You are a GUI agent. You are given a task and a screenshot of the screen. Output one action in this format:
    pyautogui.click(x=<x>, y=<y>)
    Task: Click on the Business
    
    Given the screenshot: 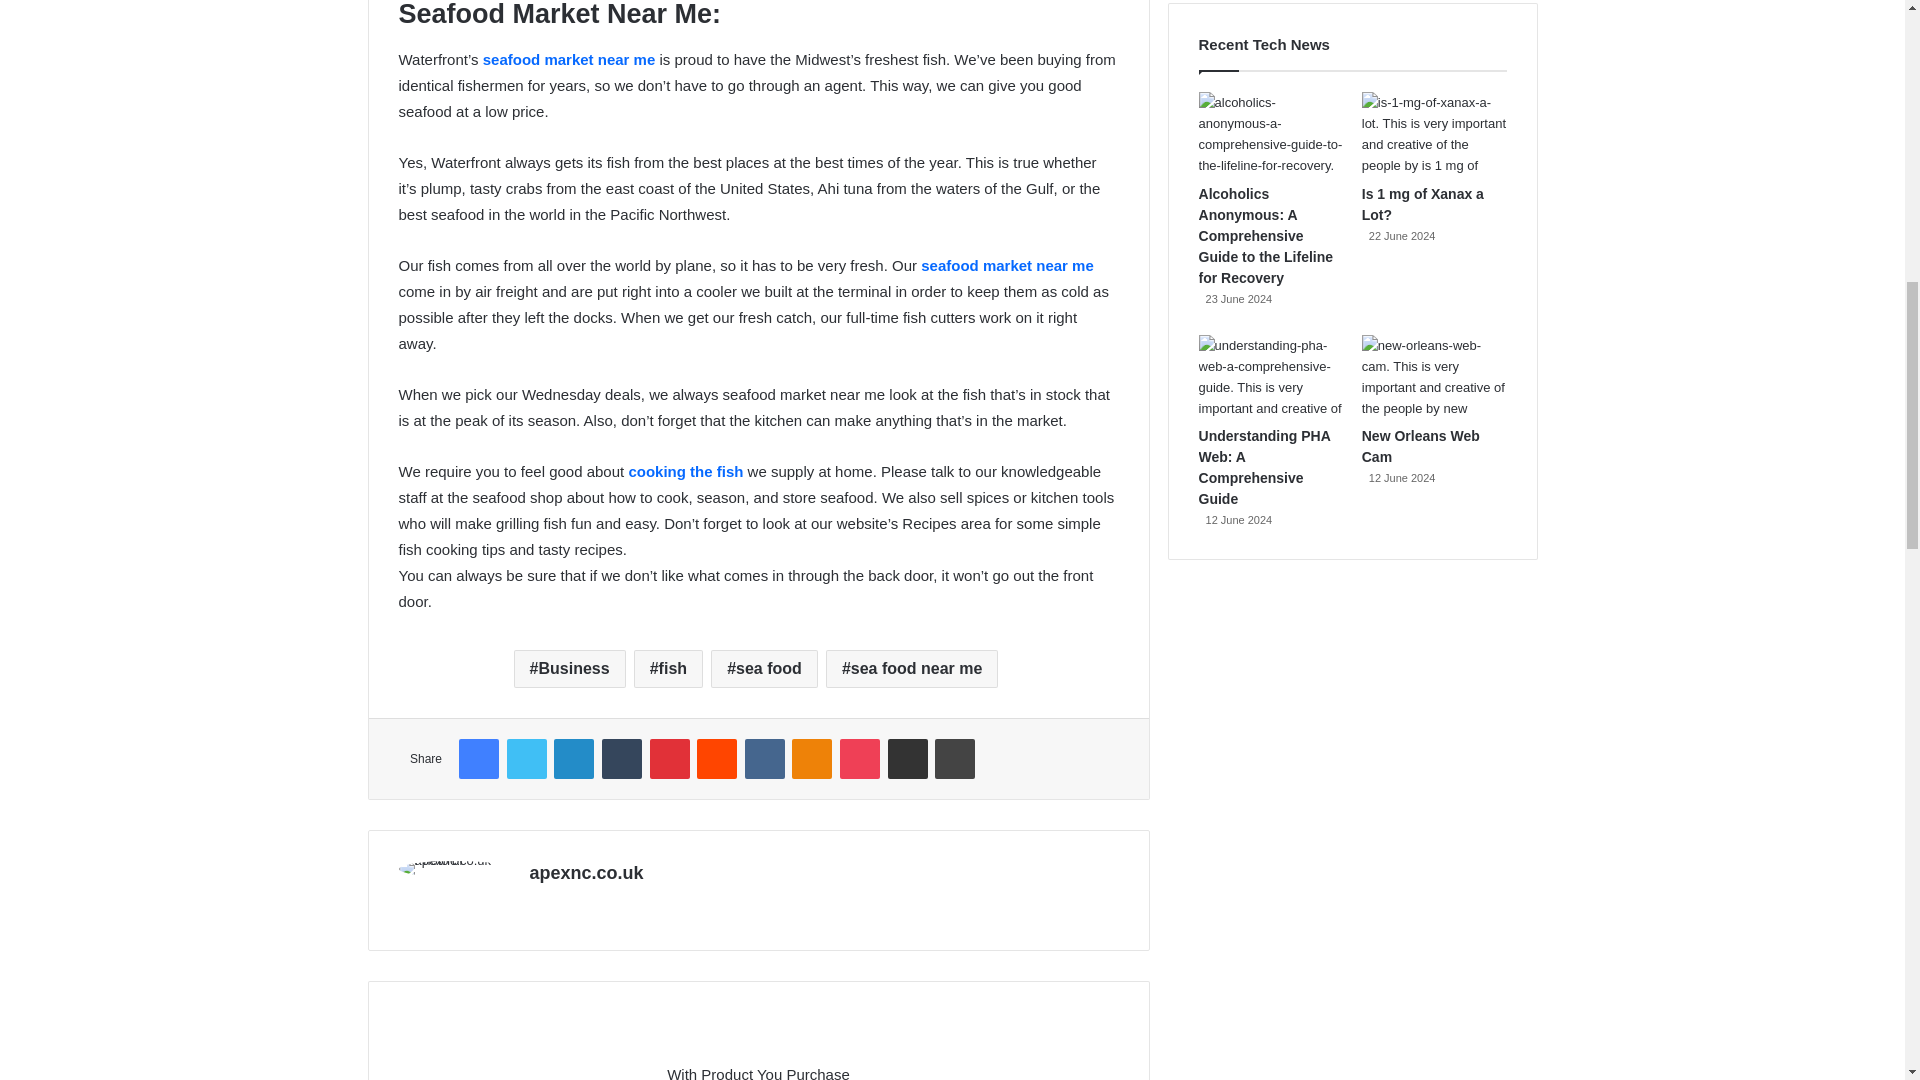 What is the action you would take?
    pyautogui.click(x=570, y=668)
    